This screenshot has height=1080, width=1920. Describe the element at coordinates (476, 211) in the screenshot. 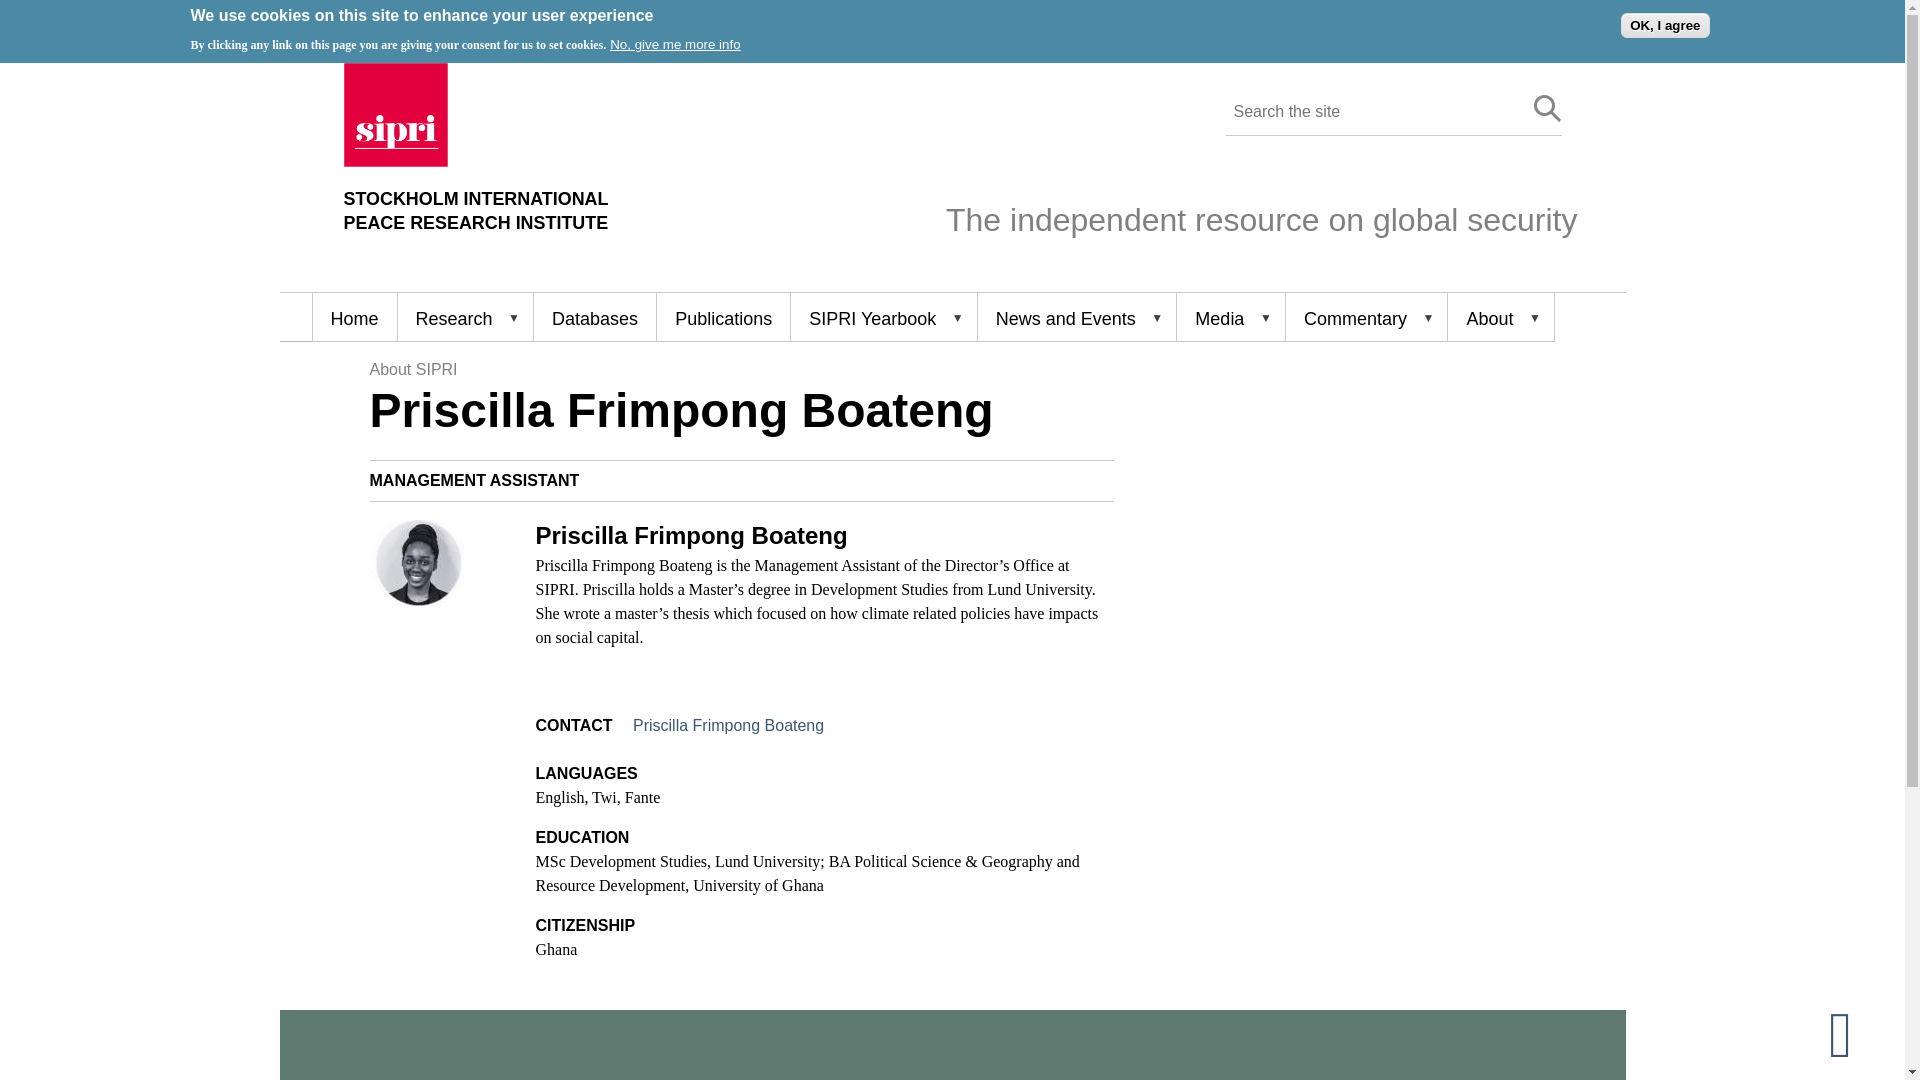

I see `Home` at that location.